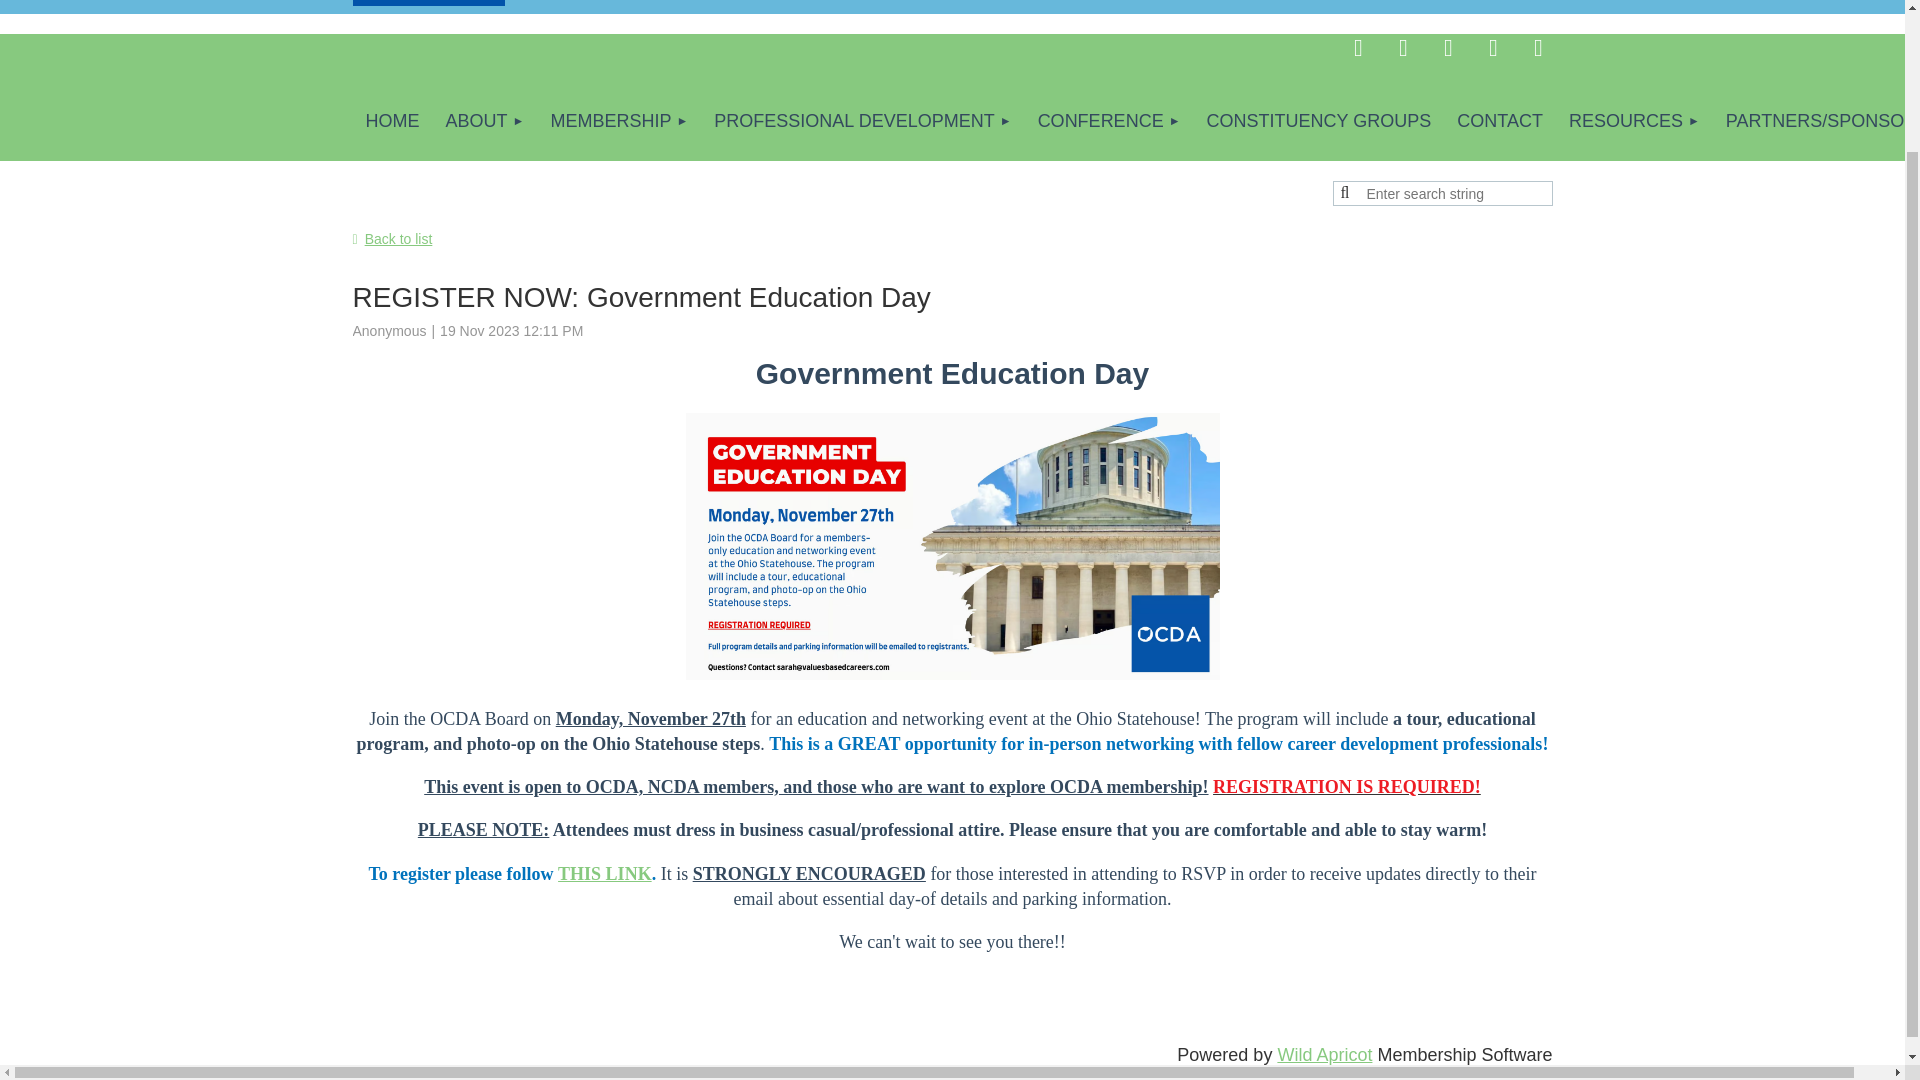  Describe the element at coordinates (484, 121) in the screenshot. I see `ABOUT` at that location.